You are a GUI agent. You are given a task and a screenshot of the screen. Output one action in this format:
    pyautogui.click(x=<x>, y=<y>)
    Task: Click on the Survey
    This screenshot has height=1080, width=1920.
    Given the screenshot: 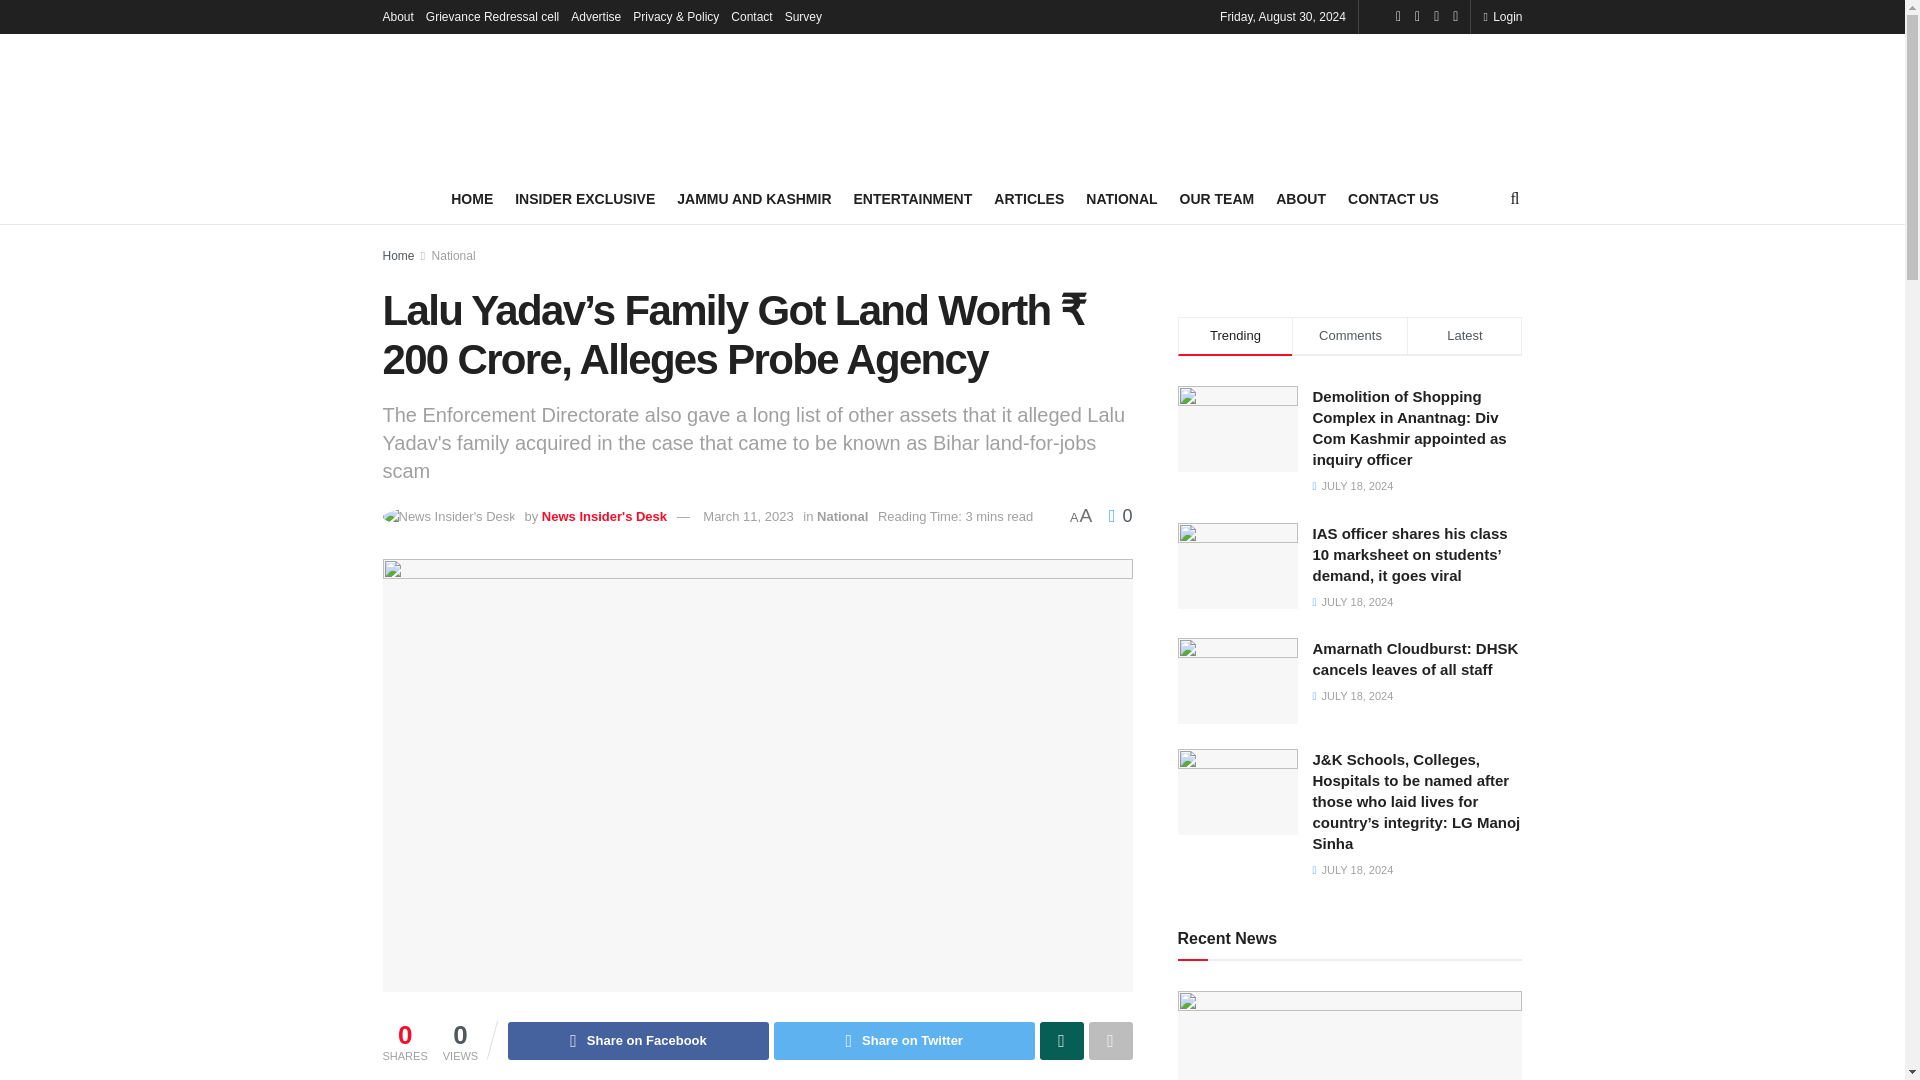 What is the action you would take?
    pyautogui.click(x=803, y=16)
    